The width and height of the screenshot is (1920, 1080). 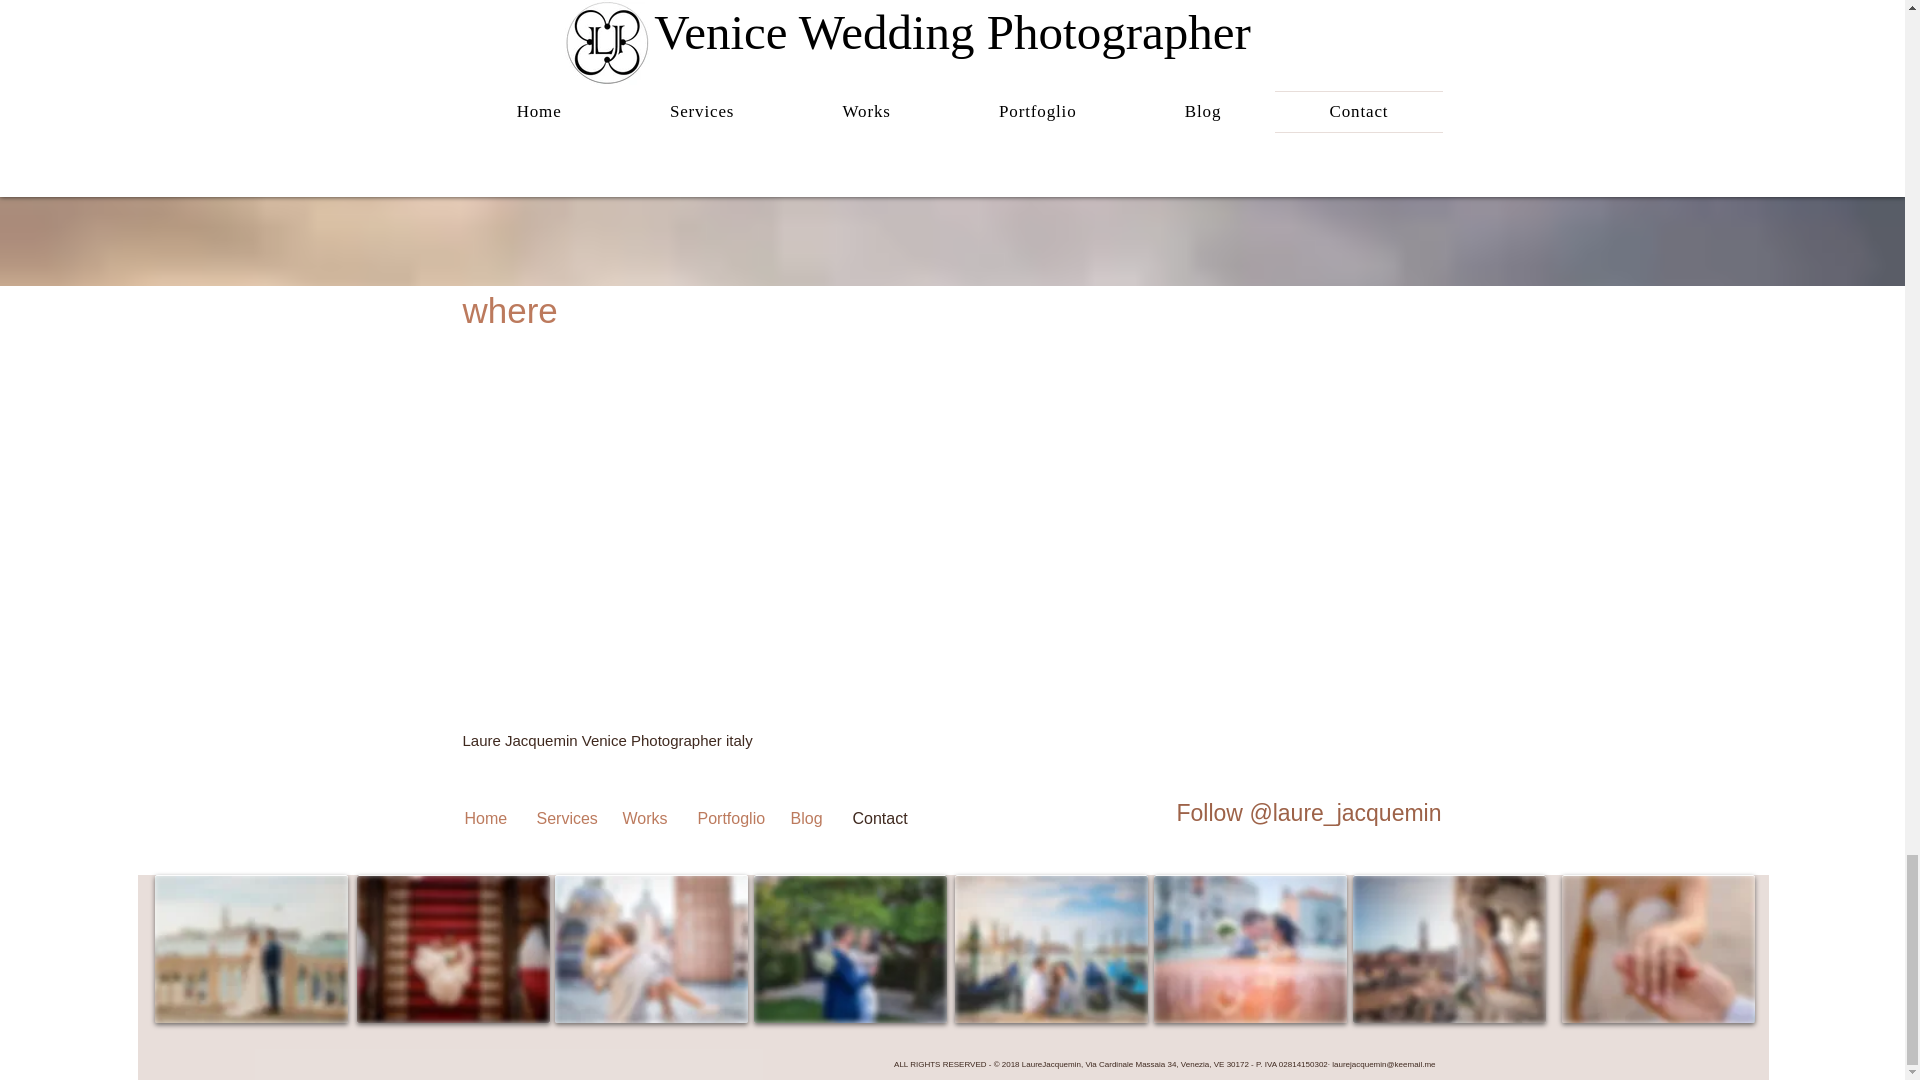 I want to click on Home, so click(x=484, y=818).